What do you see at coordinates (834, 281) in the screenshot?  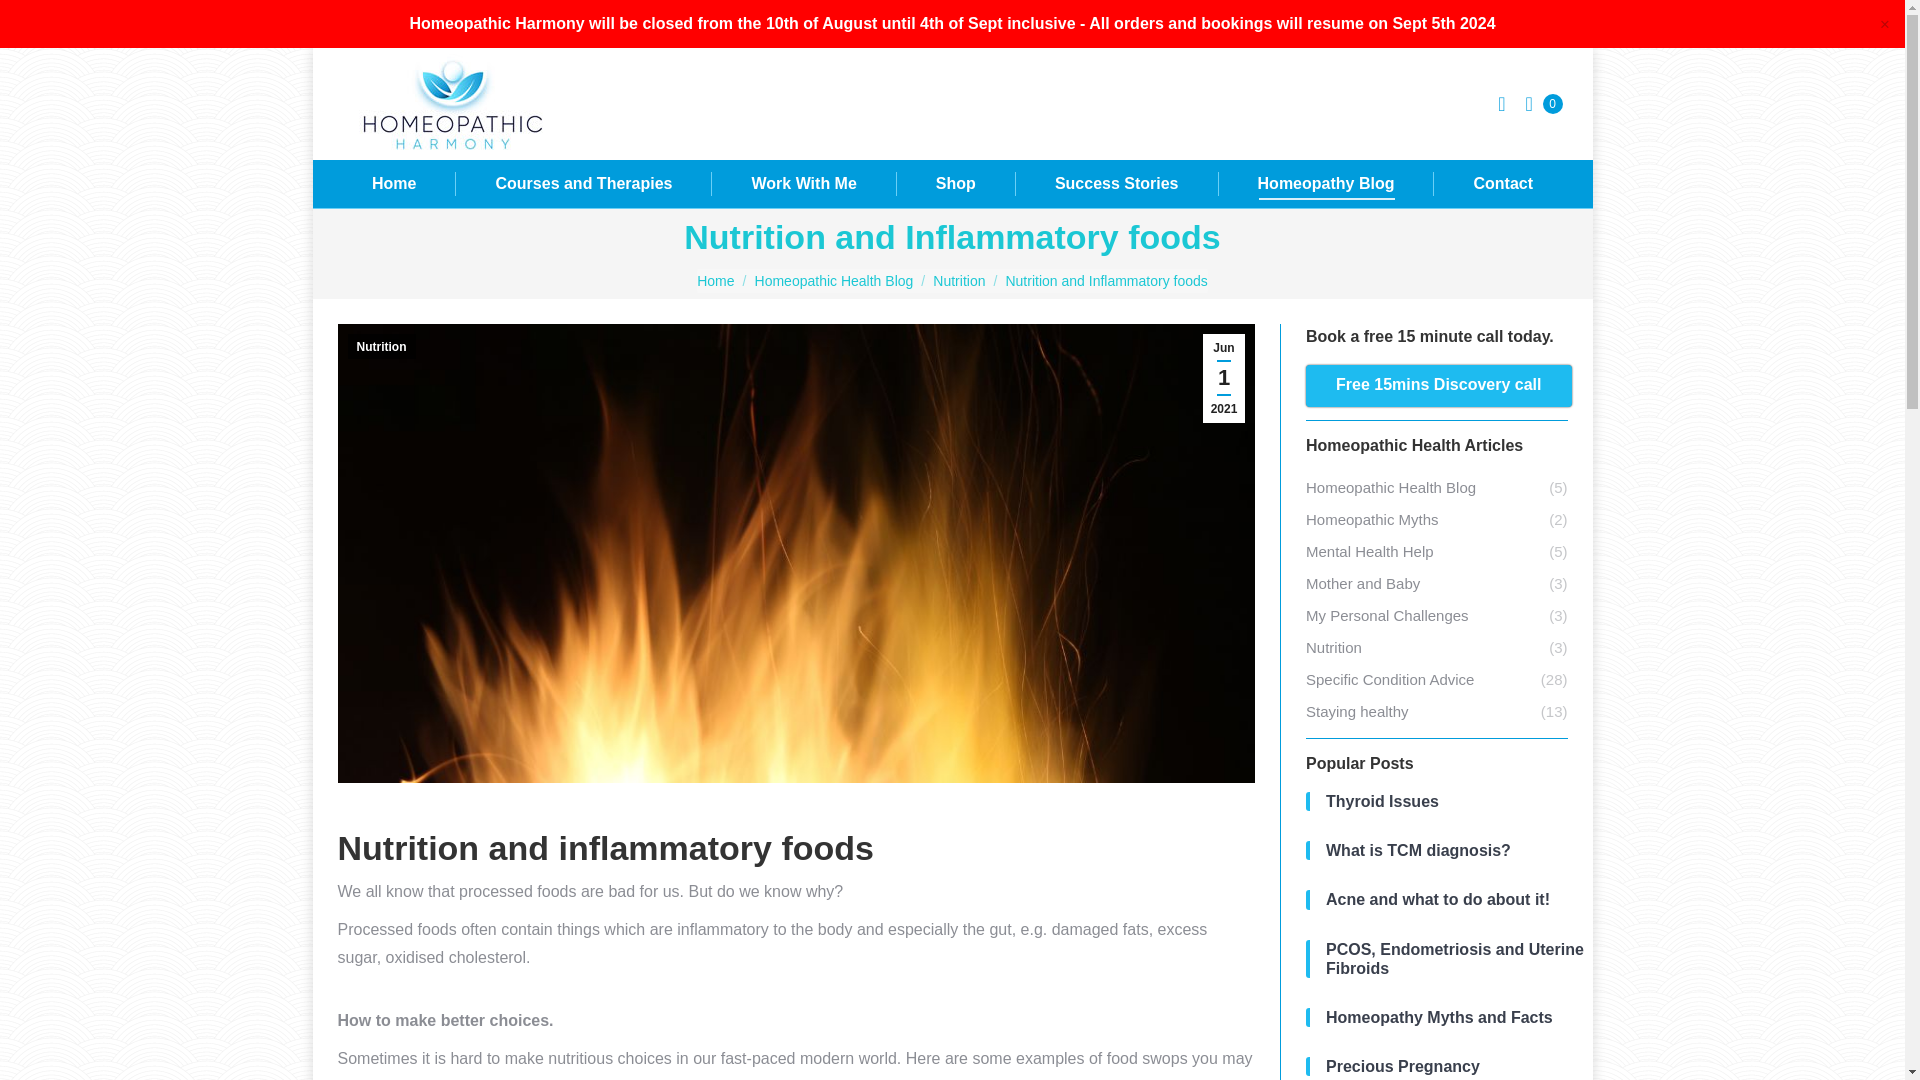 I see `Homeopathic Health Blog` at bounding box center [834, 281].